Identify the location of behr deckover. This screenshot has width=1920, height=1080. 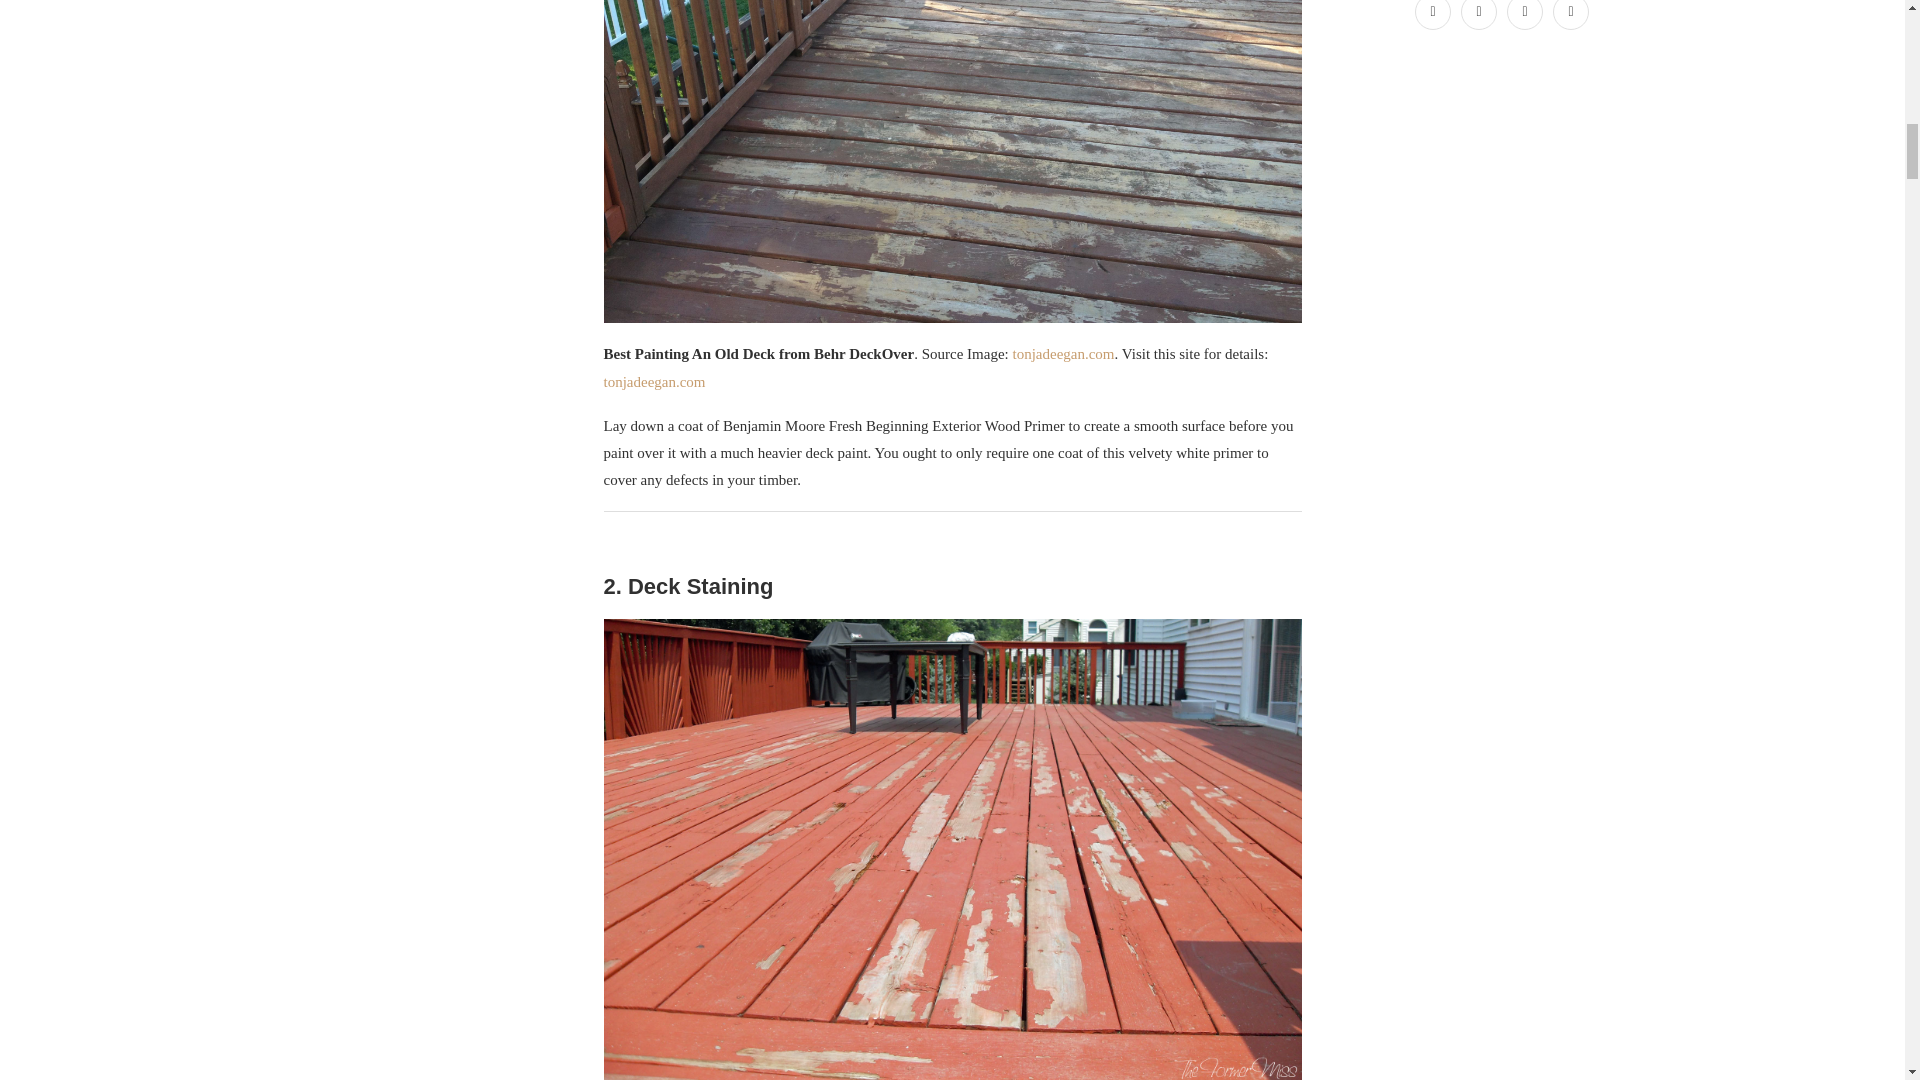
(952, 162).